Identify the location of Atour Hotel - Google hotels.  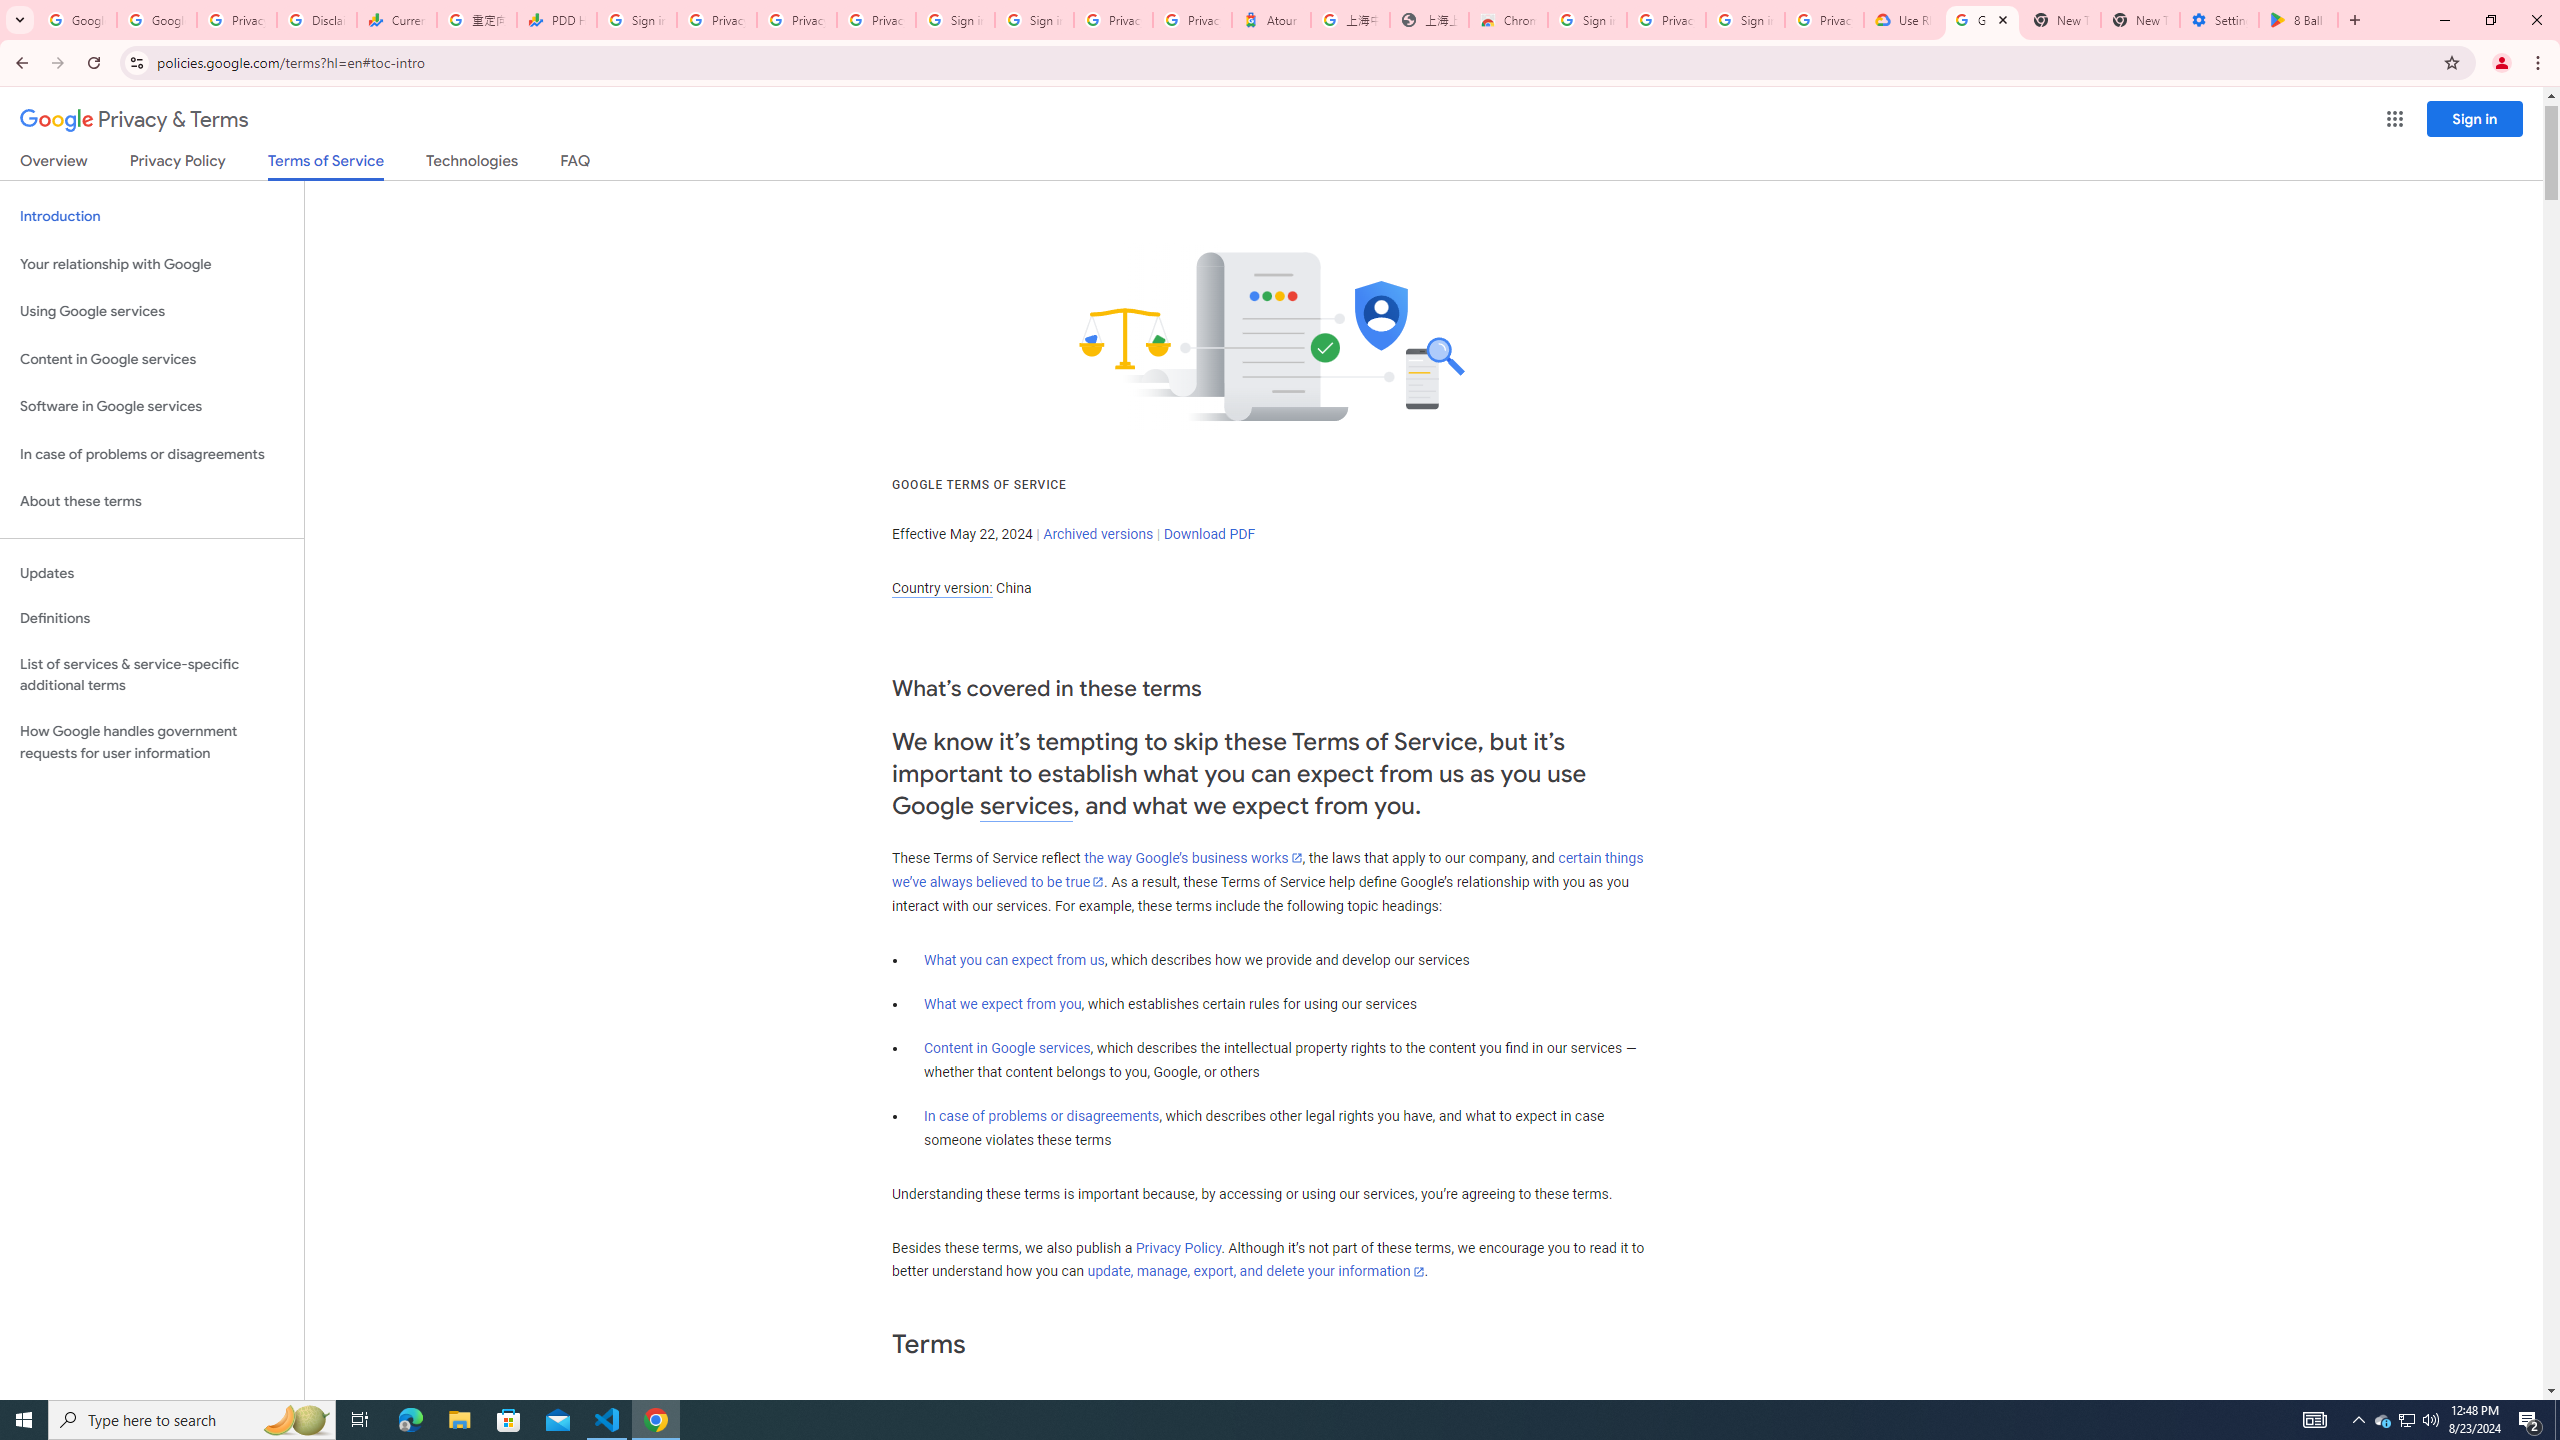
(1272, 20).